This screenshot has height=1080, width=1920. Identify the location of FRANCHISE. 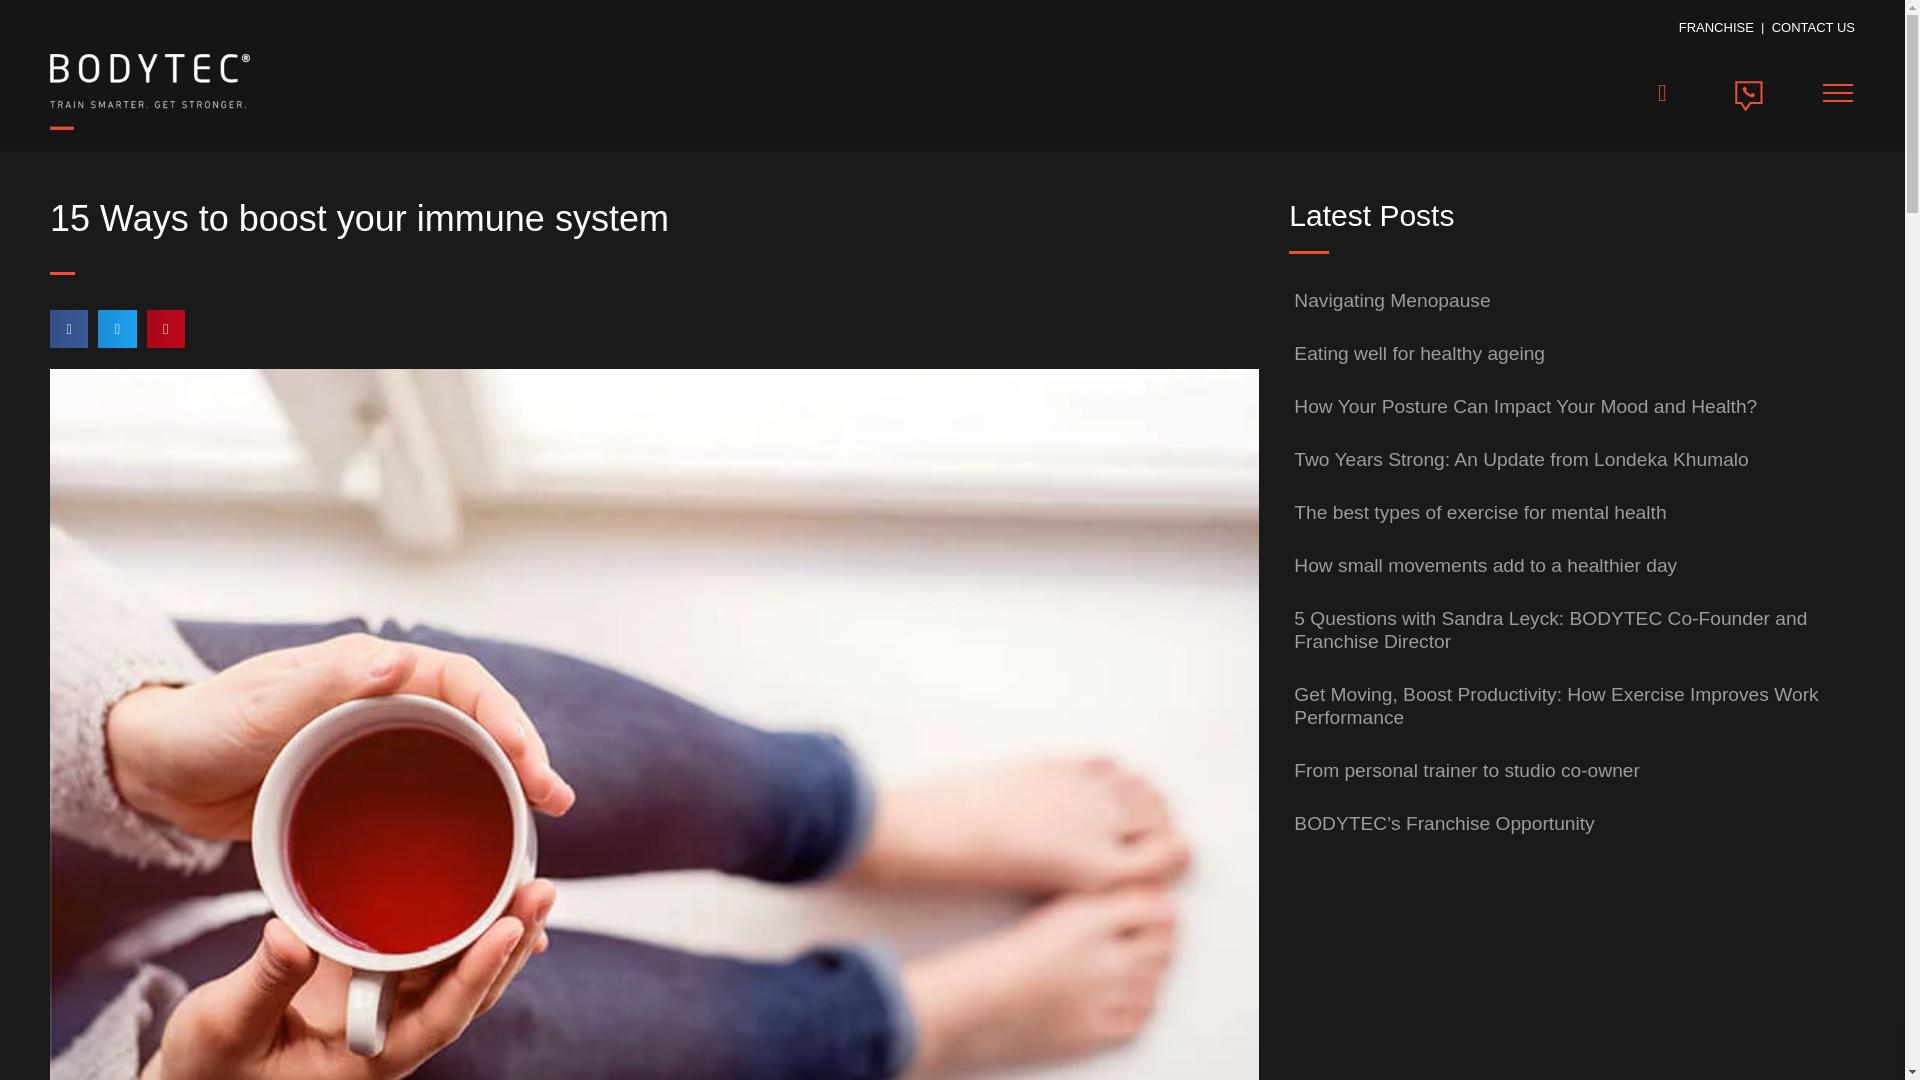
(1716, 27).